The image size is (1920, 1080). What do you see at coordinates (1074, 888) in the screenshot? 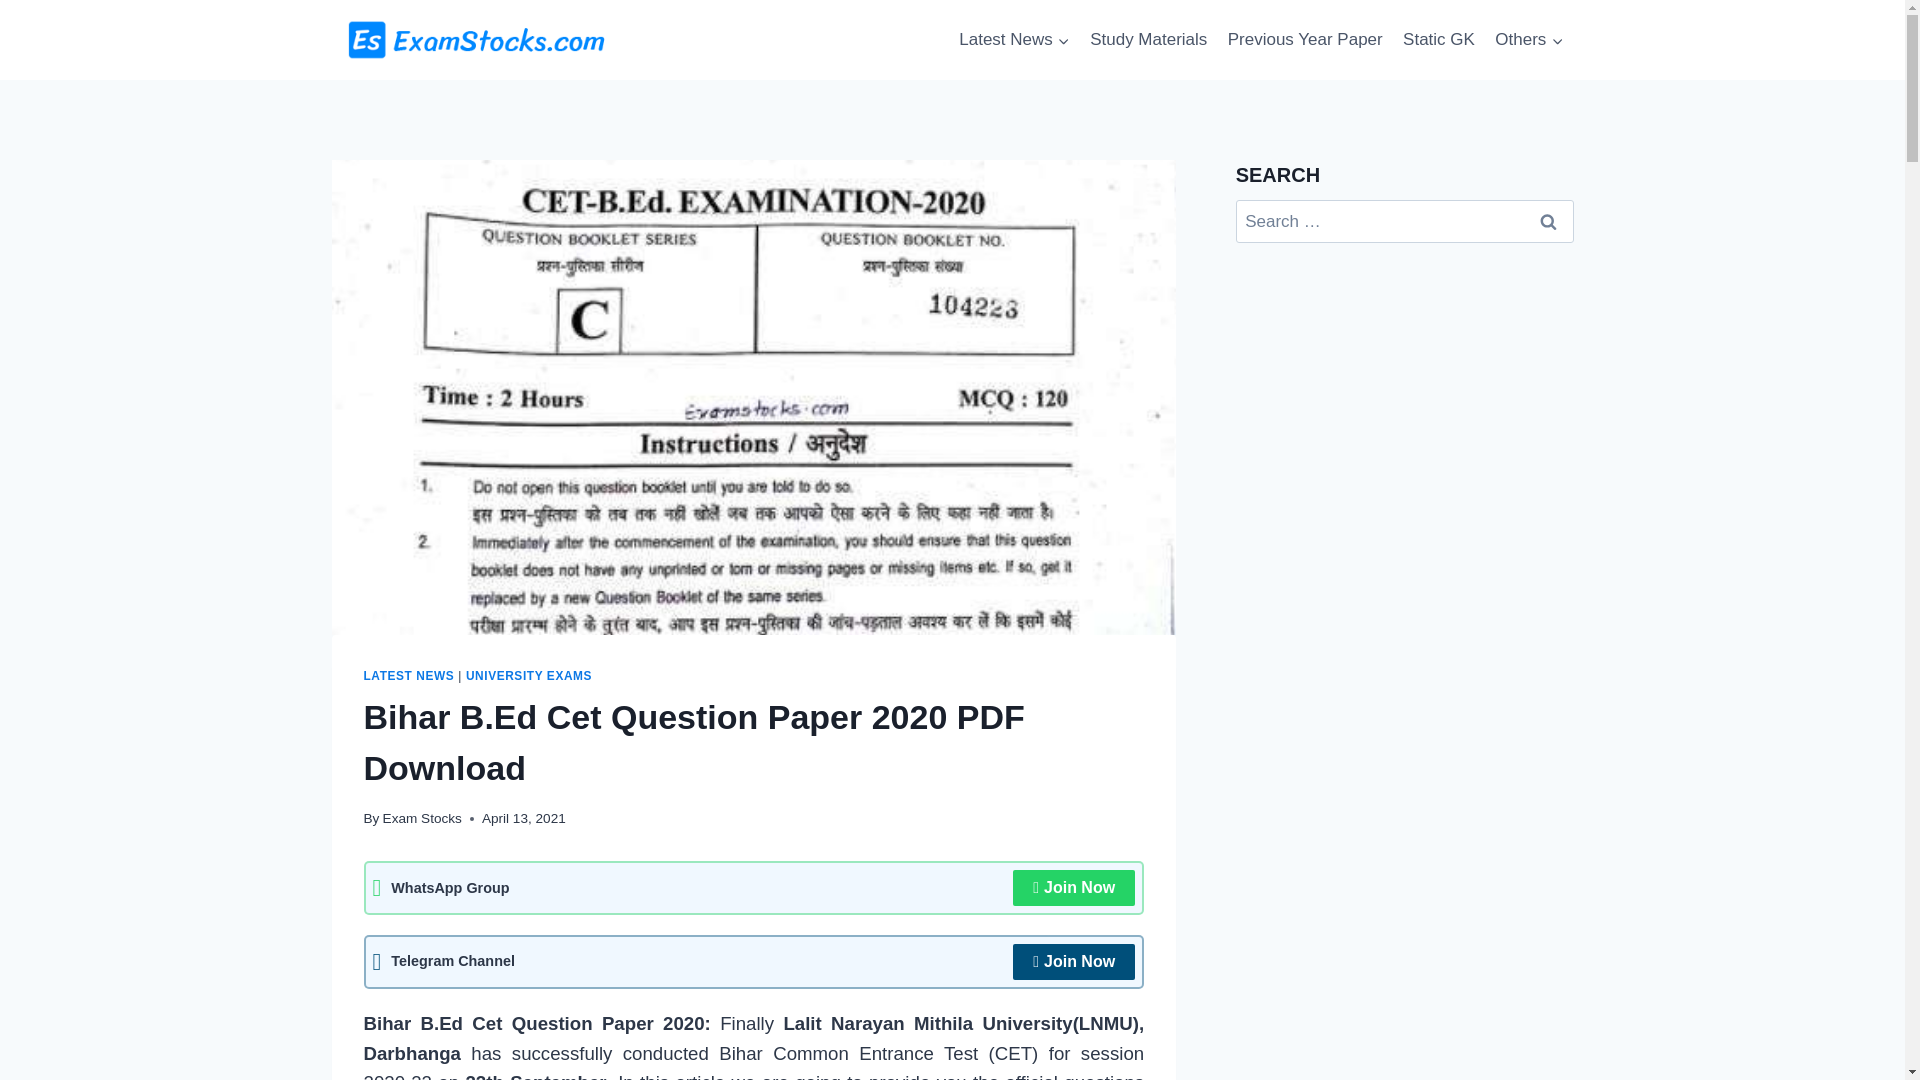
I see `Join Now` at bounding box center [1074, 888].